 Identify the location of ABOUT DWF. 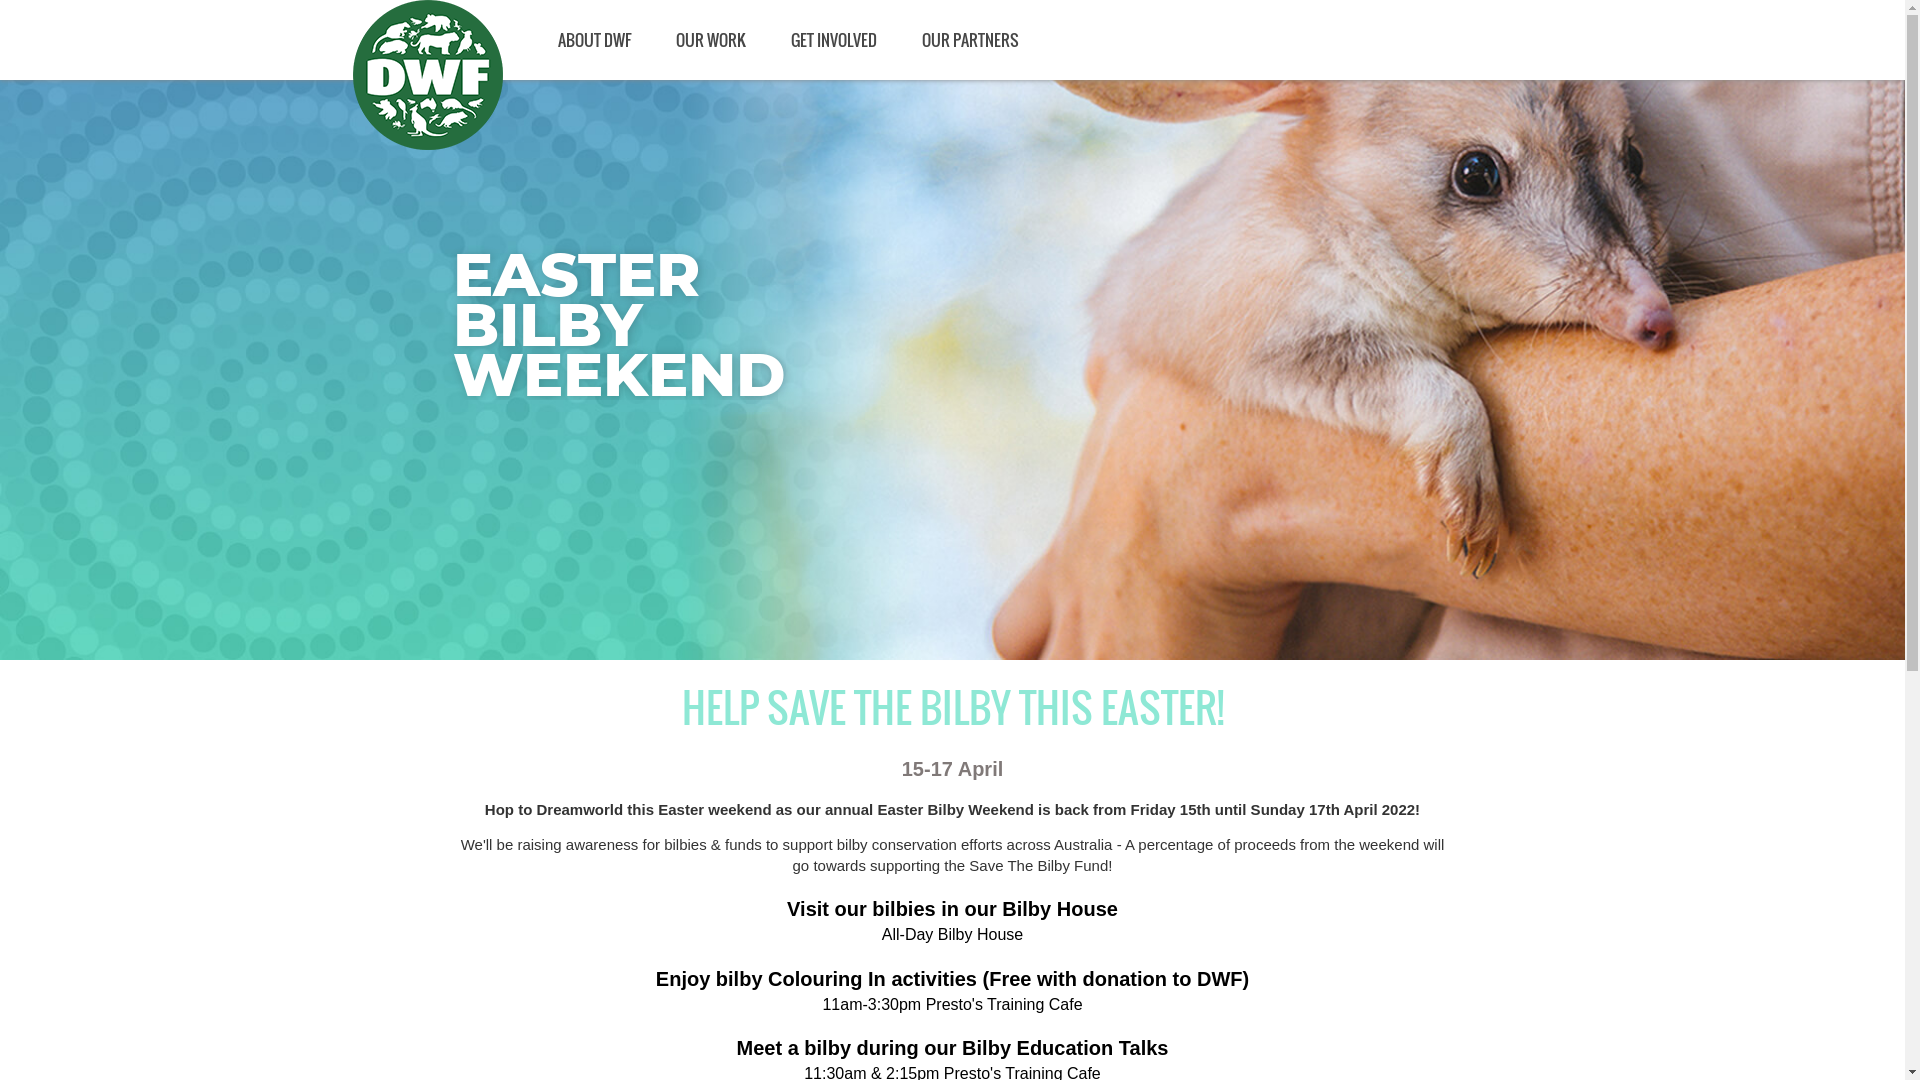
(594, 40).